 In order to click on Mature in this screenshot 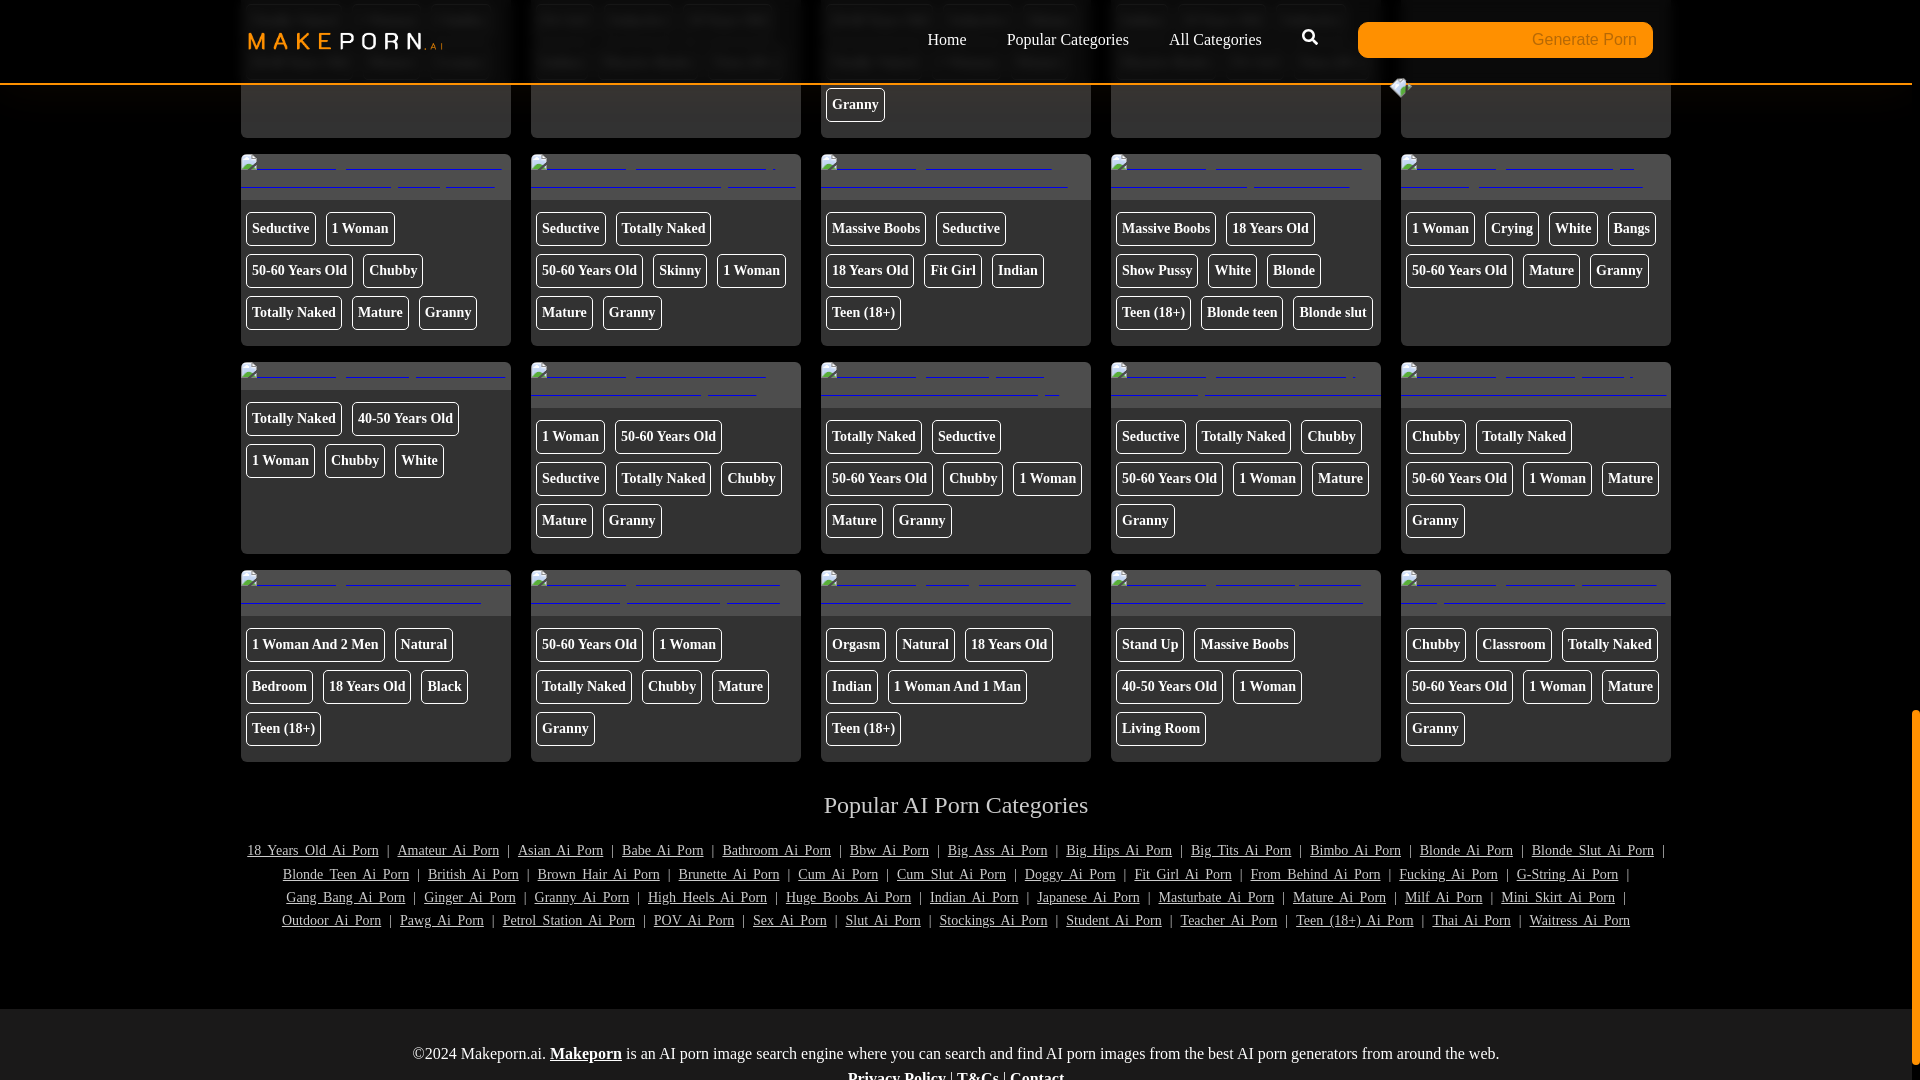, I will do `click(391, 62)`.